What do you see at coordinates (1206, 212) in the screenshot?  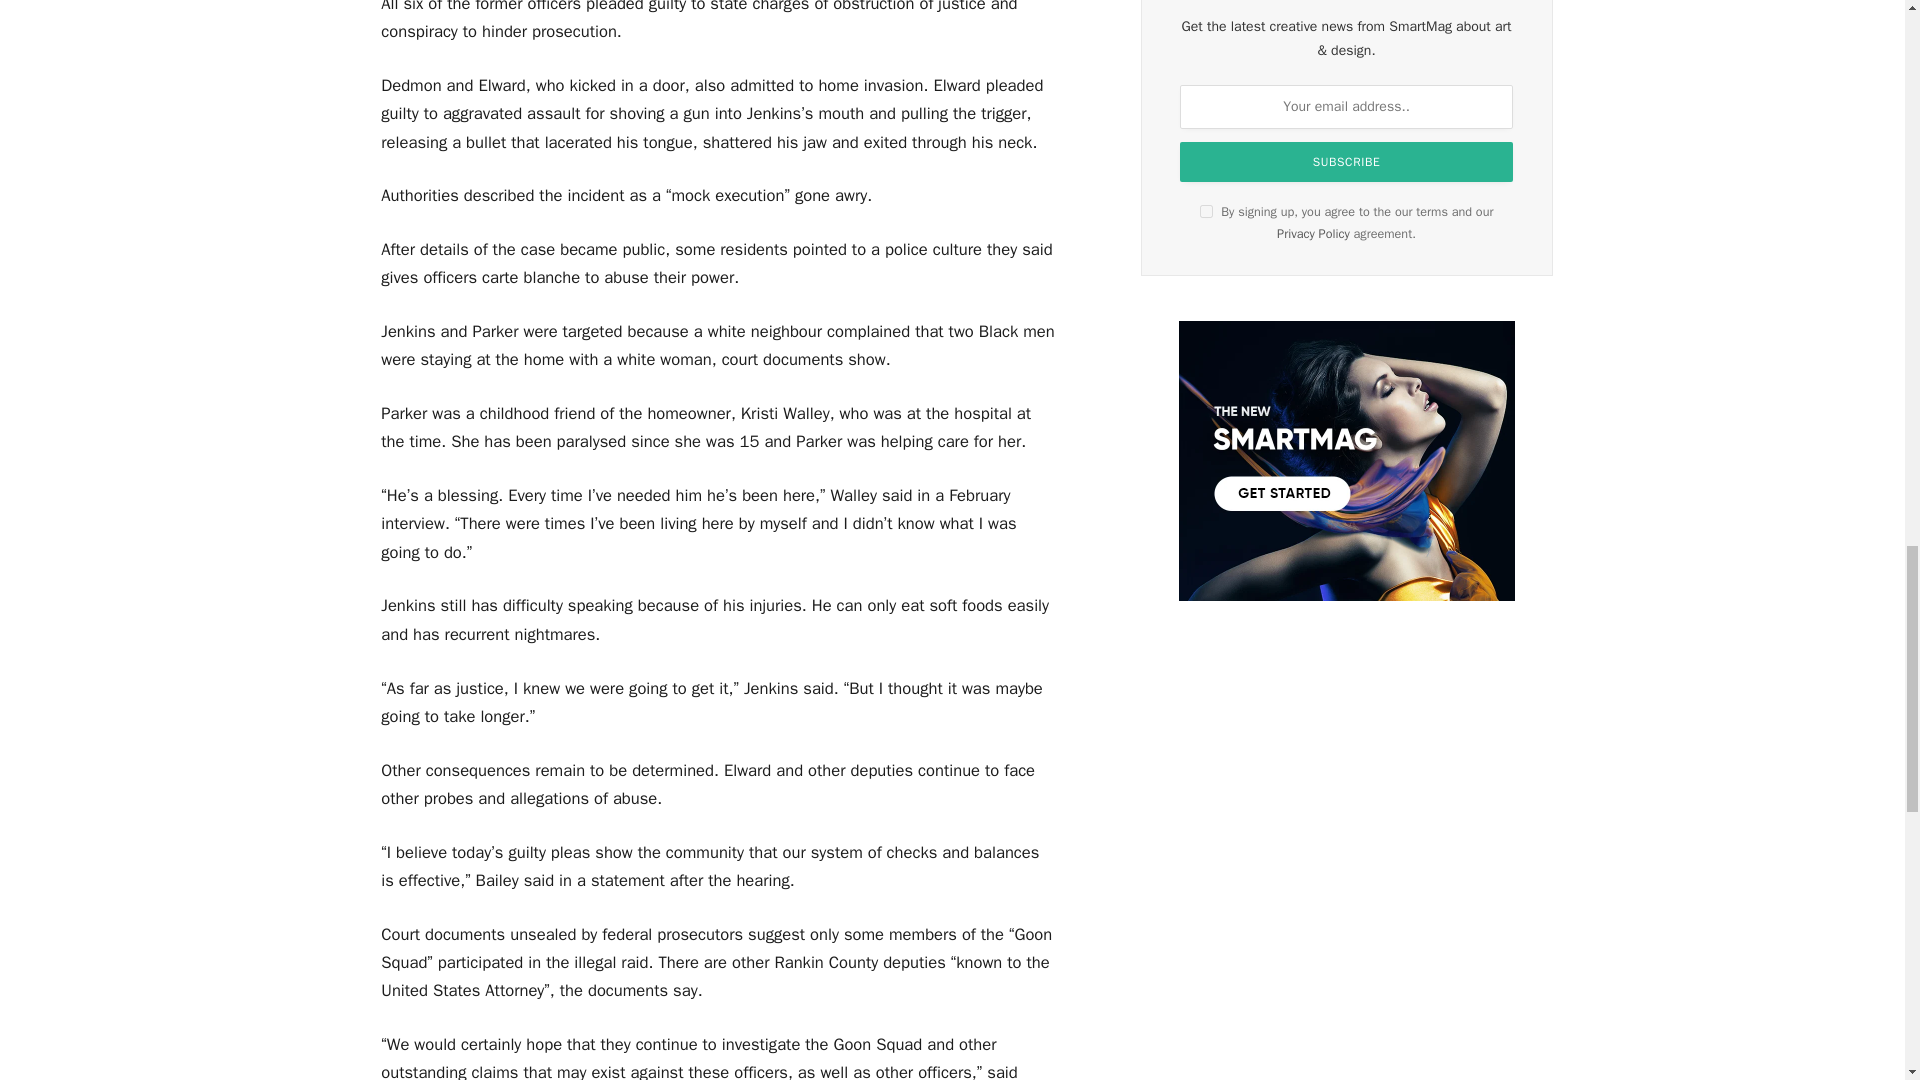 I see `on` at bounding box center [1206, 212].